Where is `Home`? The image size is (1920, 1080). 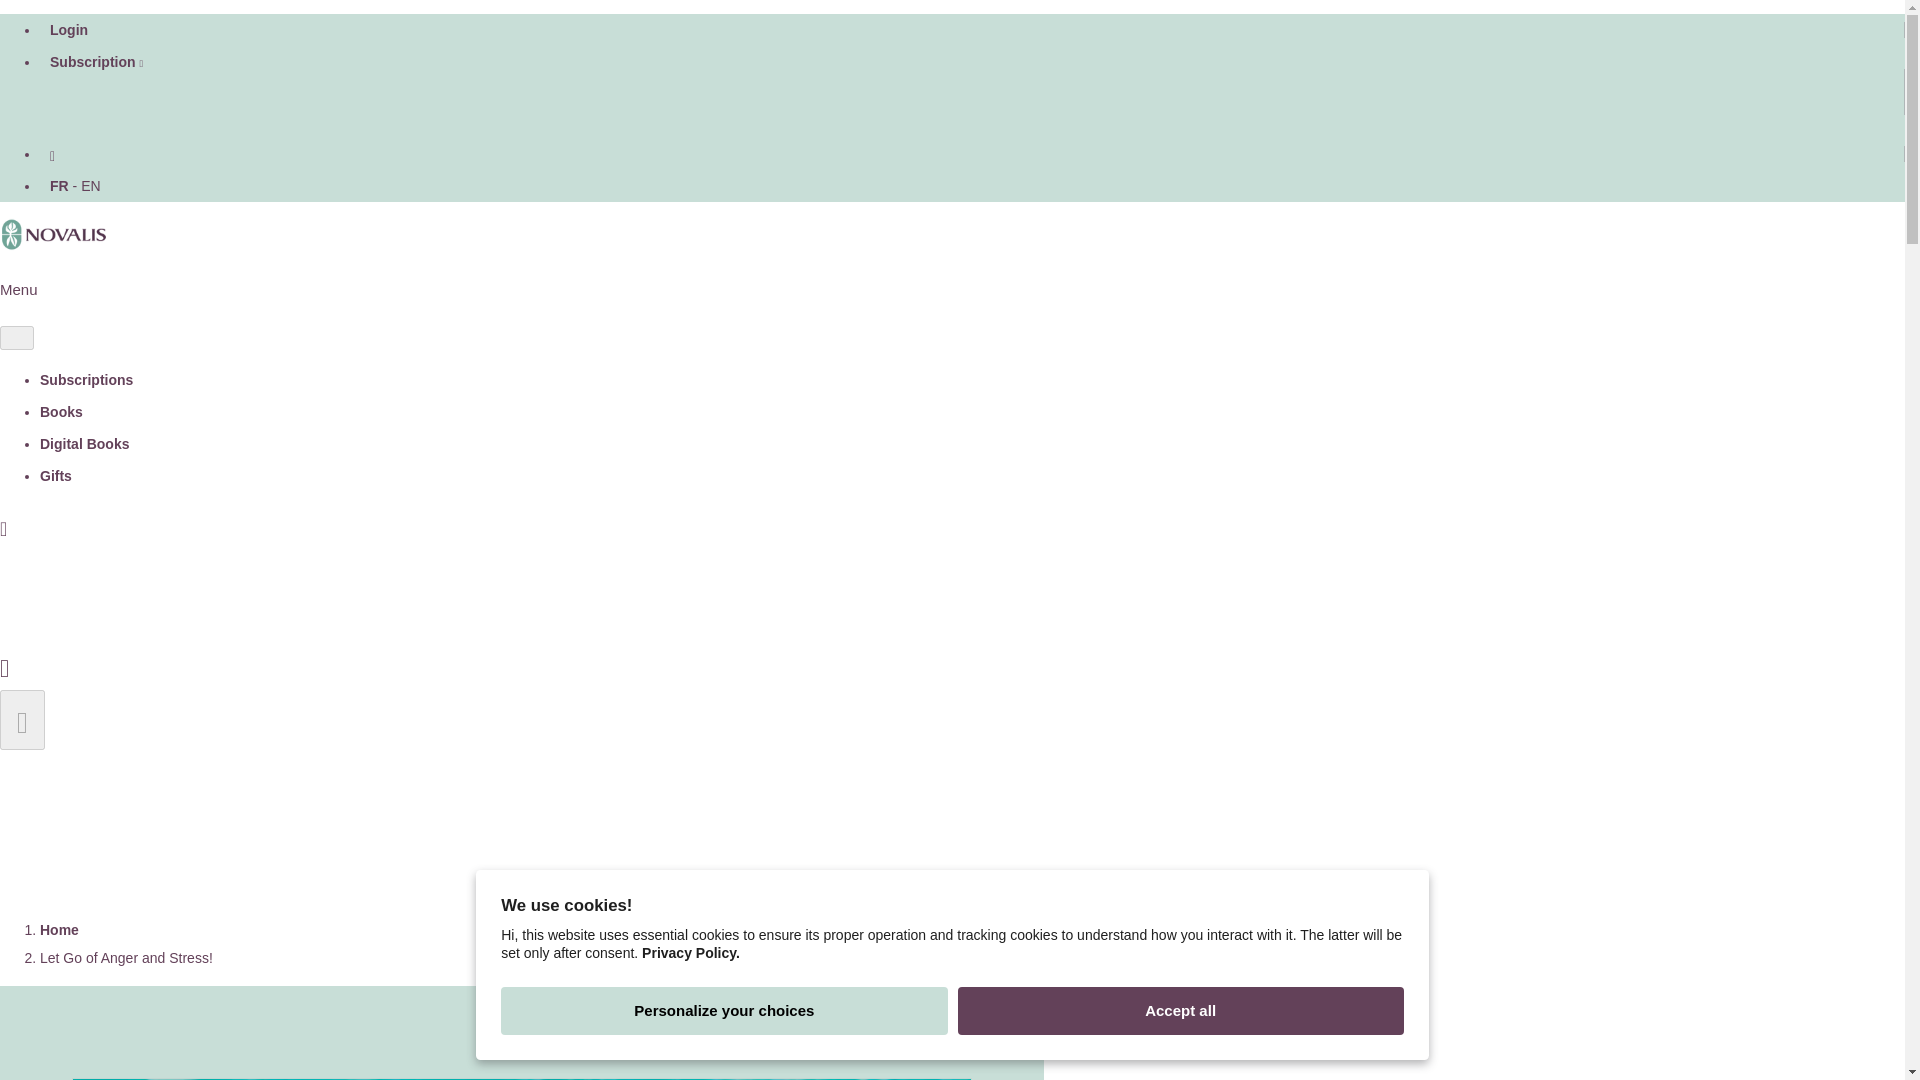
Home is located at coordinates (59, 930).